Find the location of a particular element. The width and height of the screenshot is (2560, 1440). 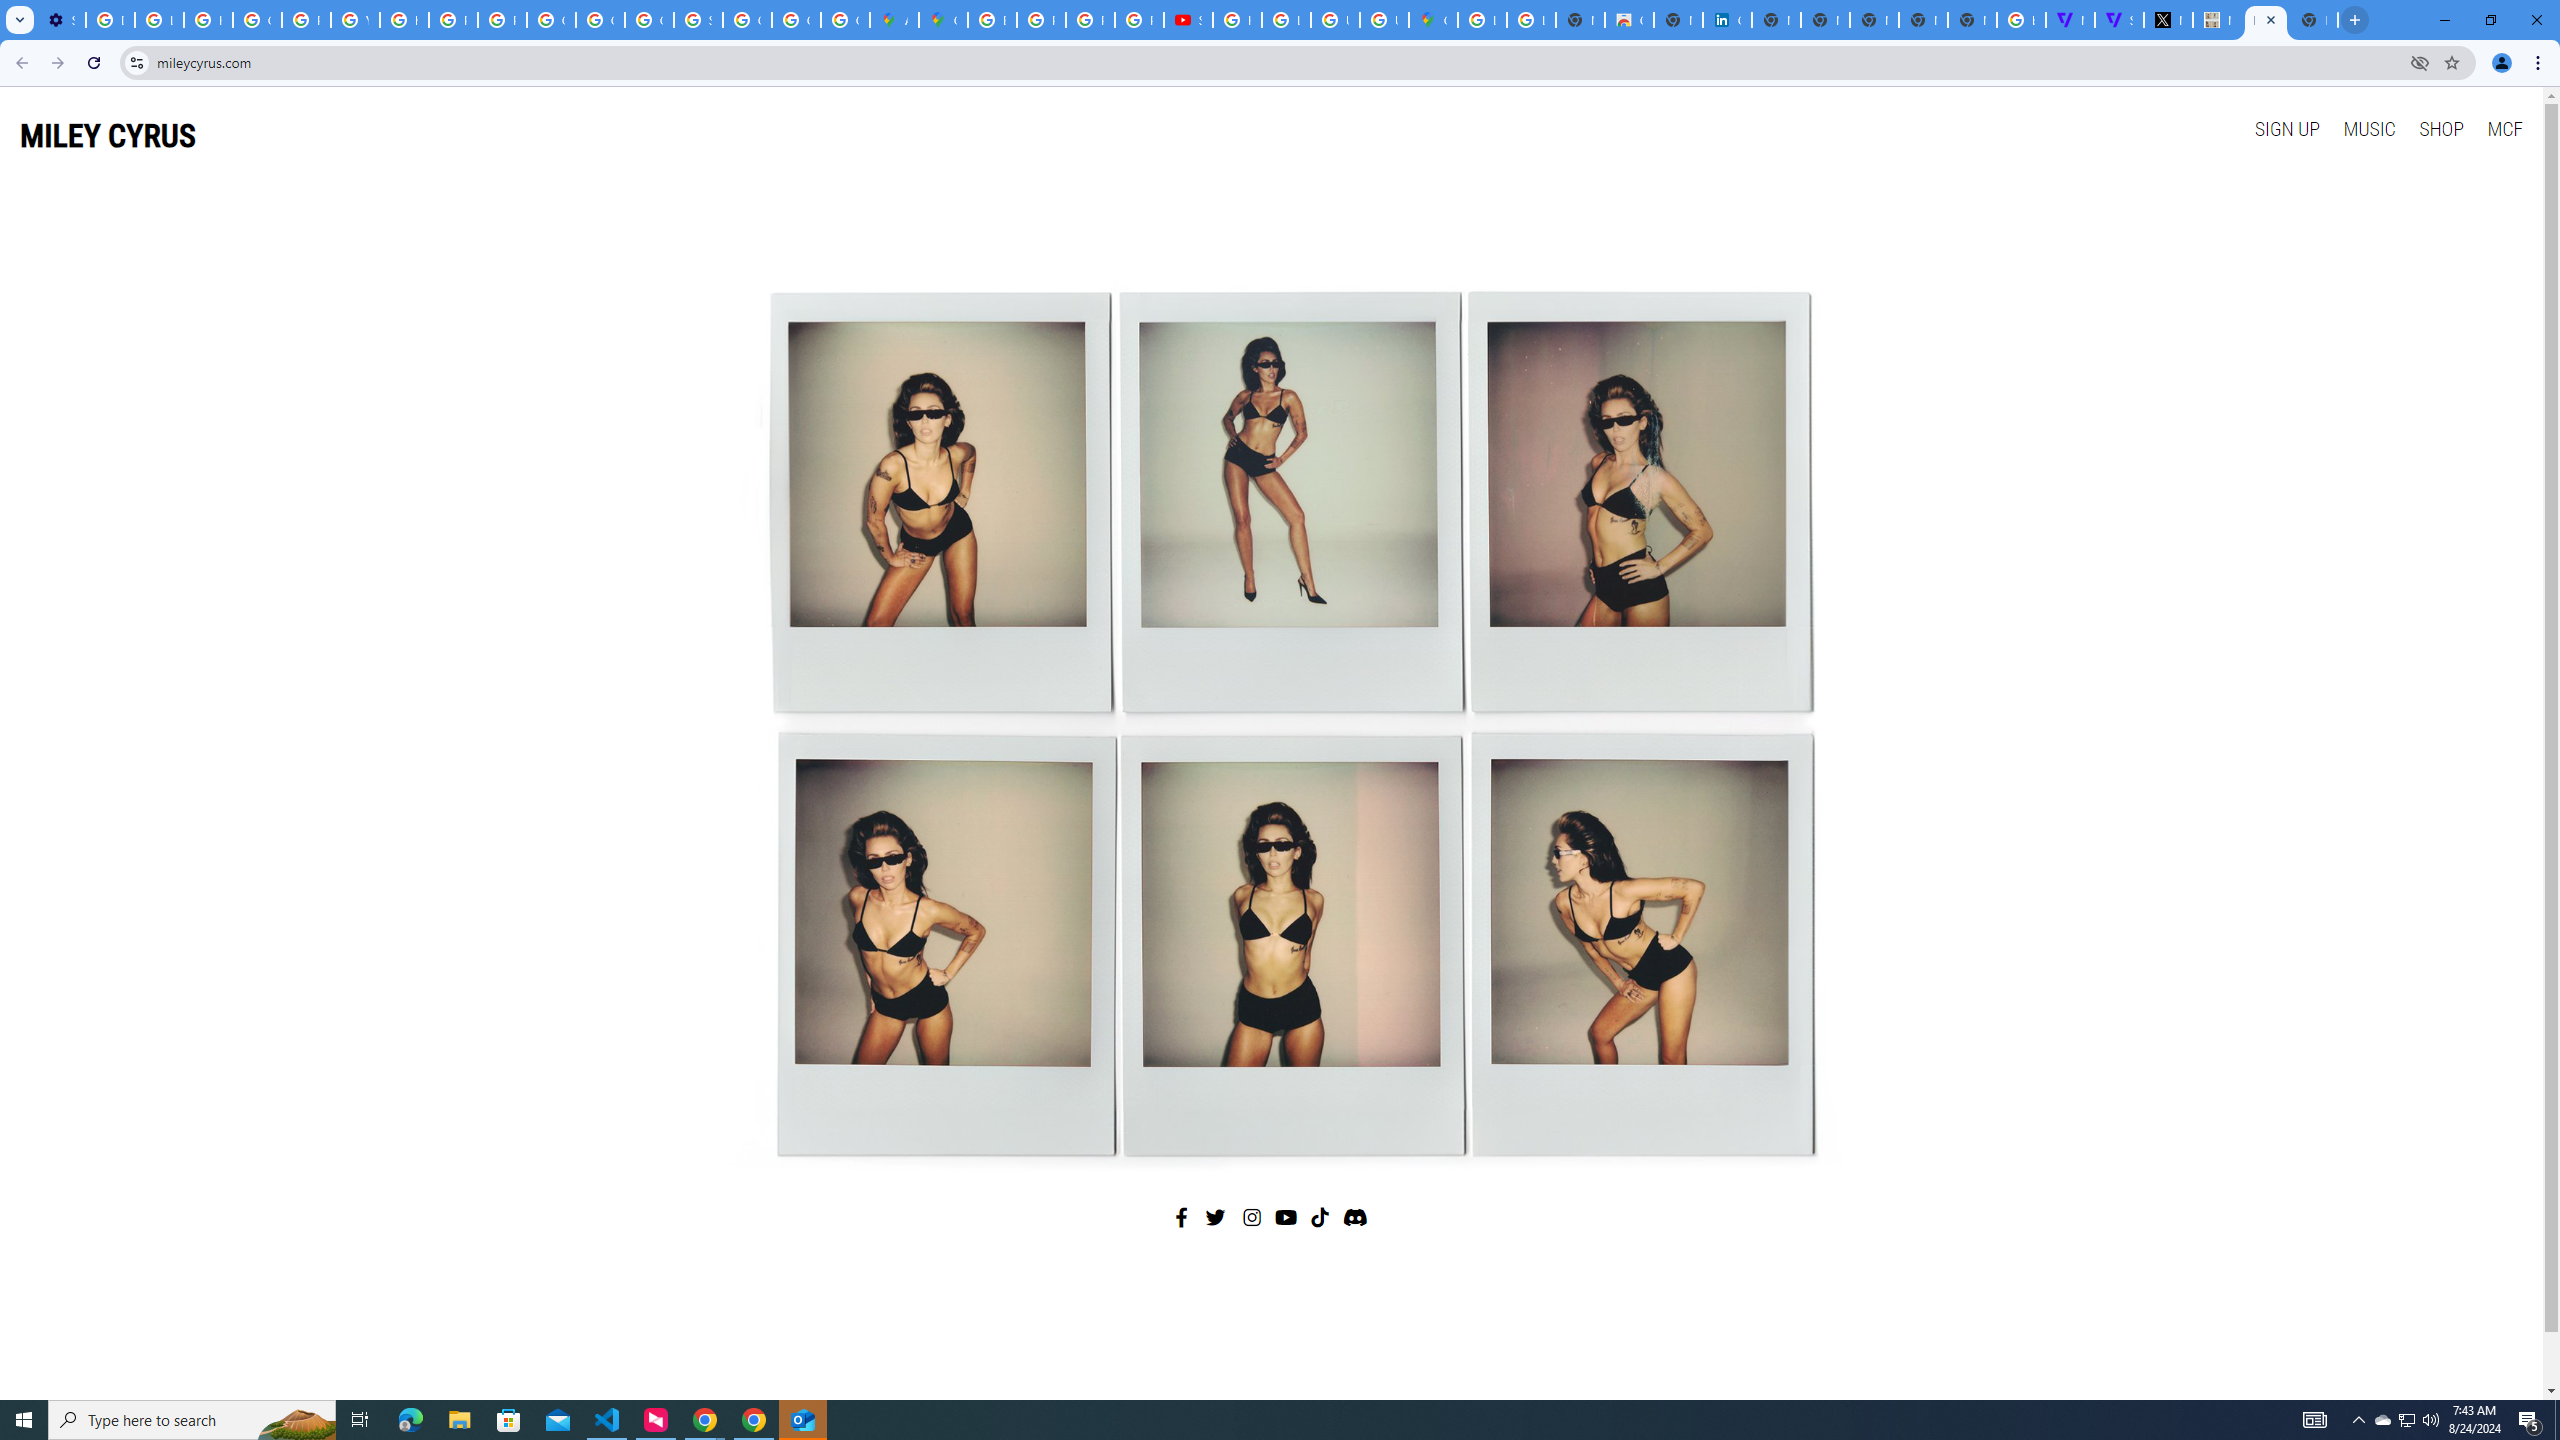

Privacy Help Center - Policies Help is located at coordinates (306, 20).